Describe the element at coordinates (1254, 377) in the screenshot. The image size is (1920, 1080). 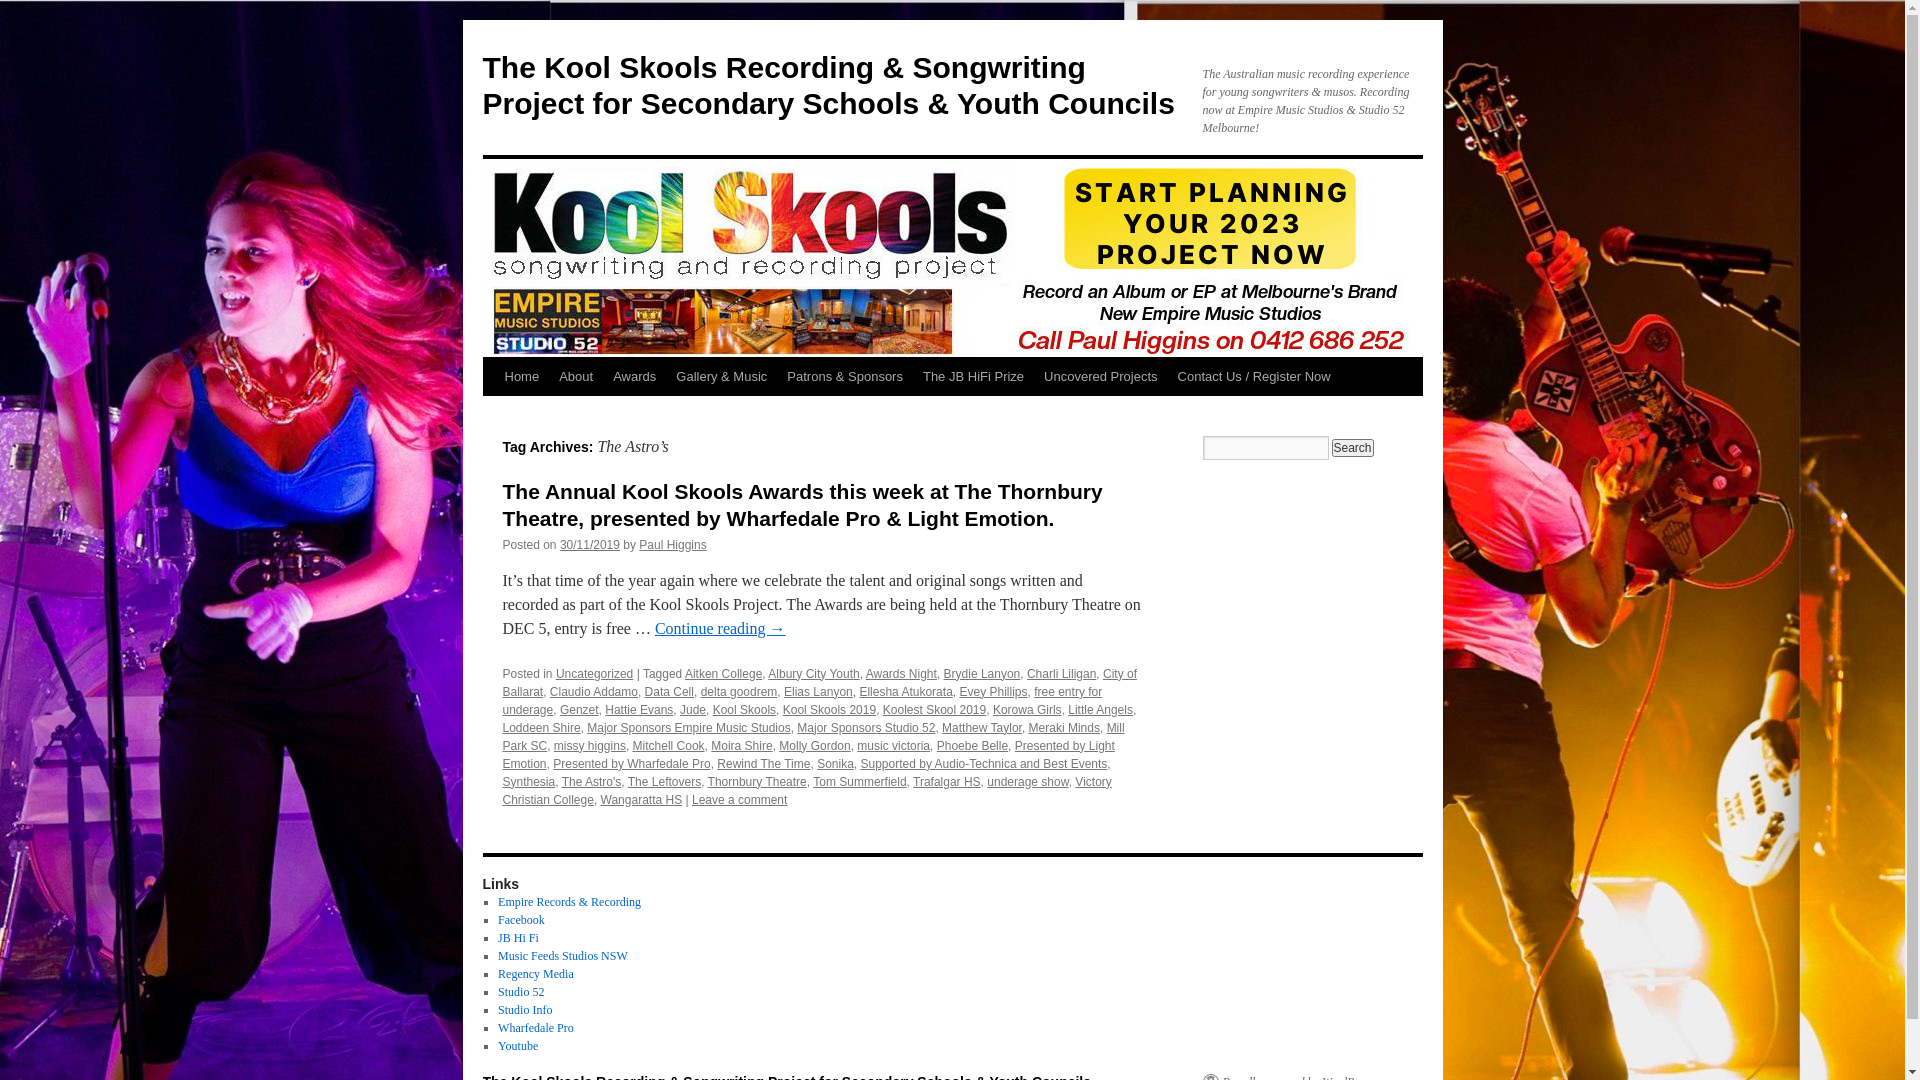
I see `Contact Us / Register Now` at that location.